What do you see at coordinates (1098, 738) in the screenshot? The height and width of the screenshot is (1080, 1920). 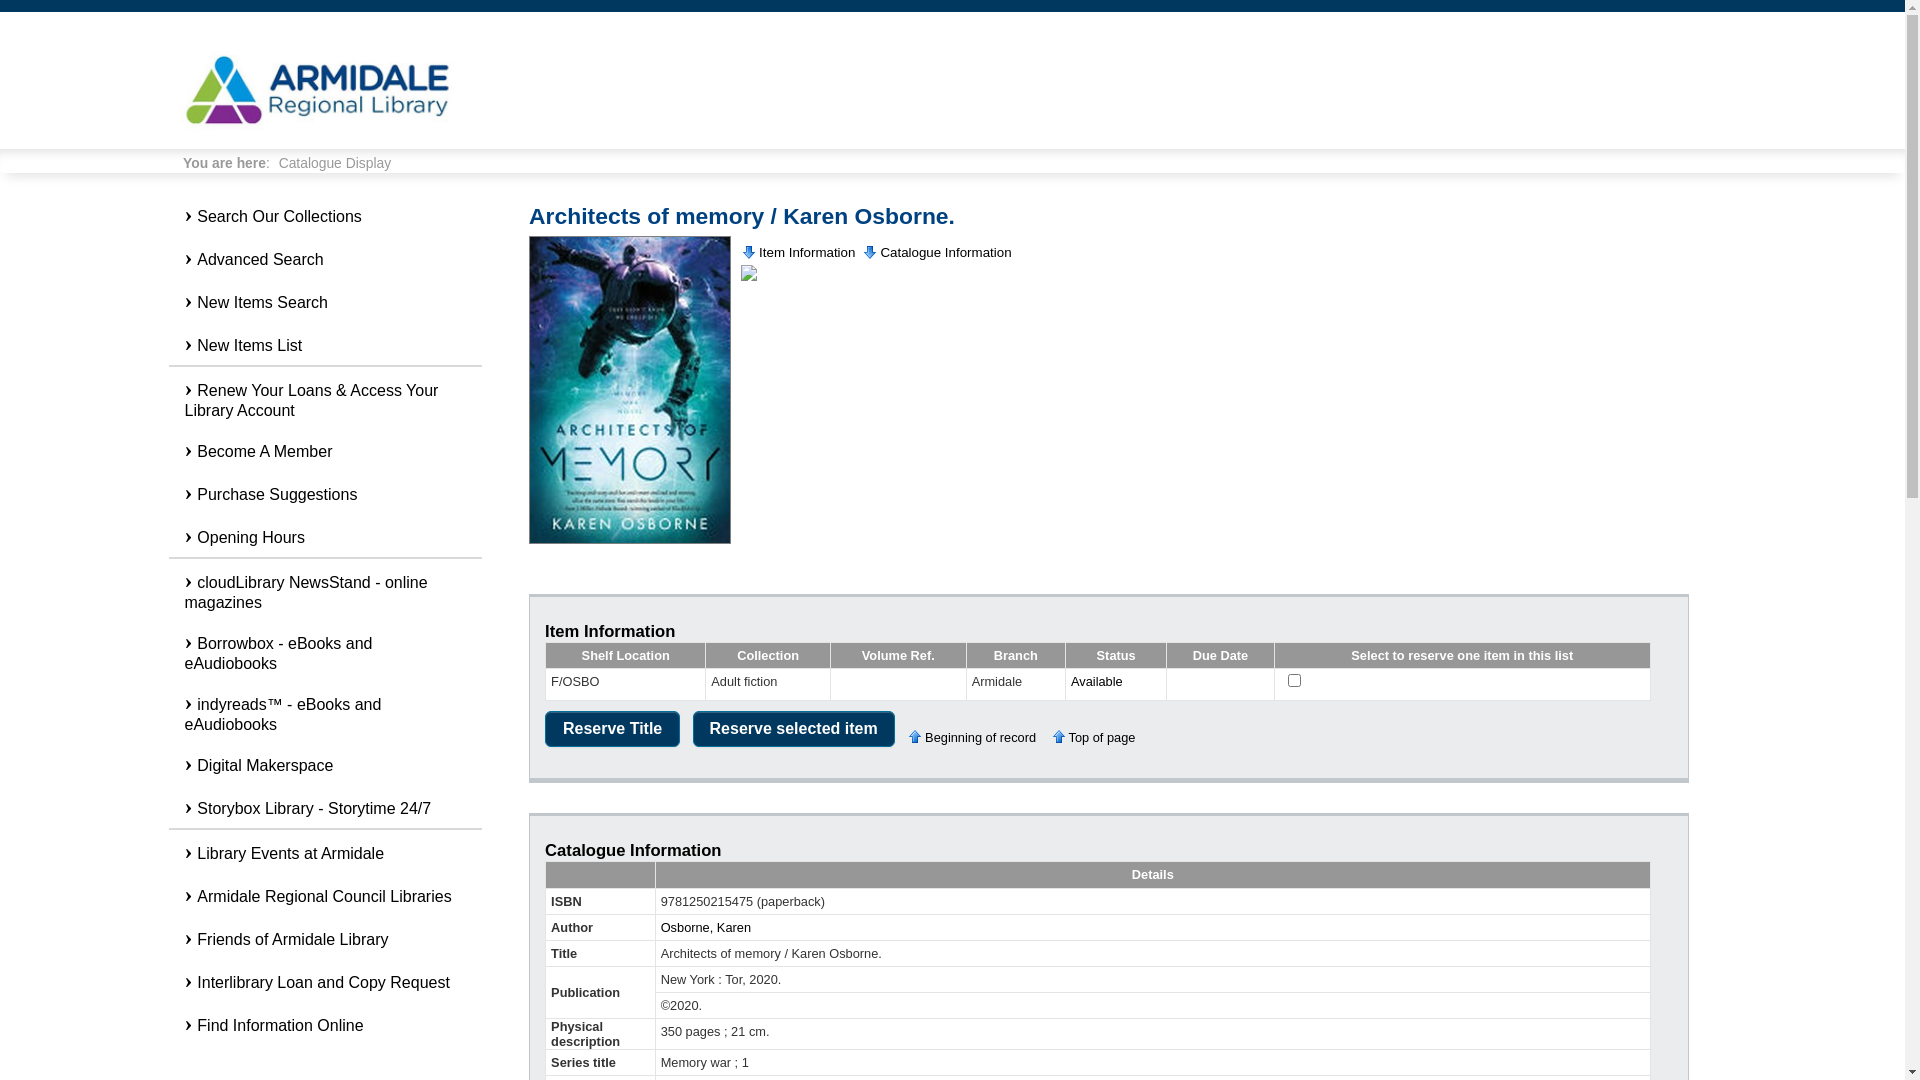 I see `Top of page` at bounding box center [1098, 738].